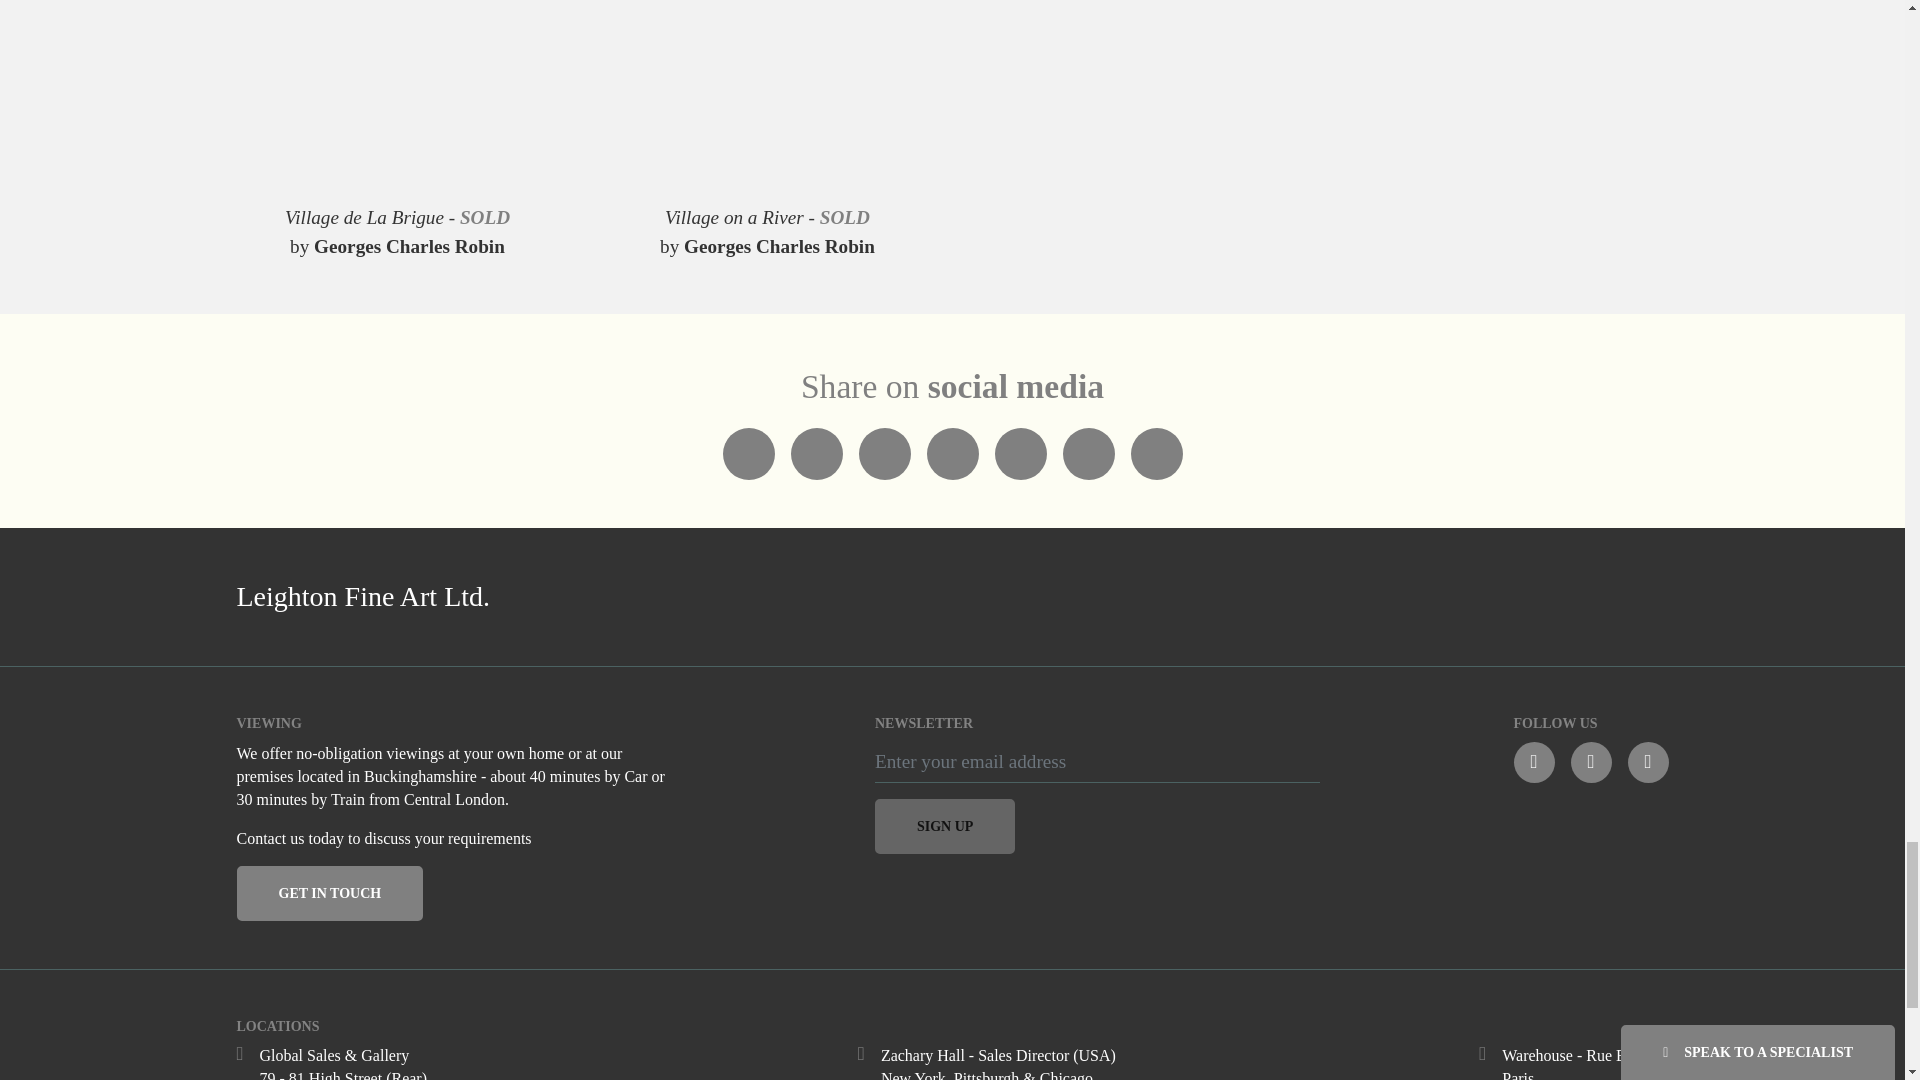  Describe the element at coordinates (582, 596) in the screenshot. I see `Leighton Fine Art Ltd.` at that location.